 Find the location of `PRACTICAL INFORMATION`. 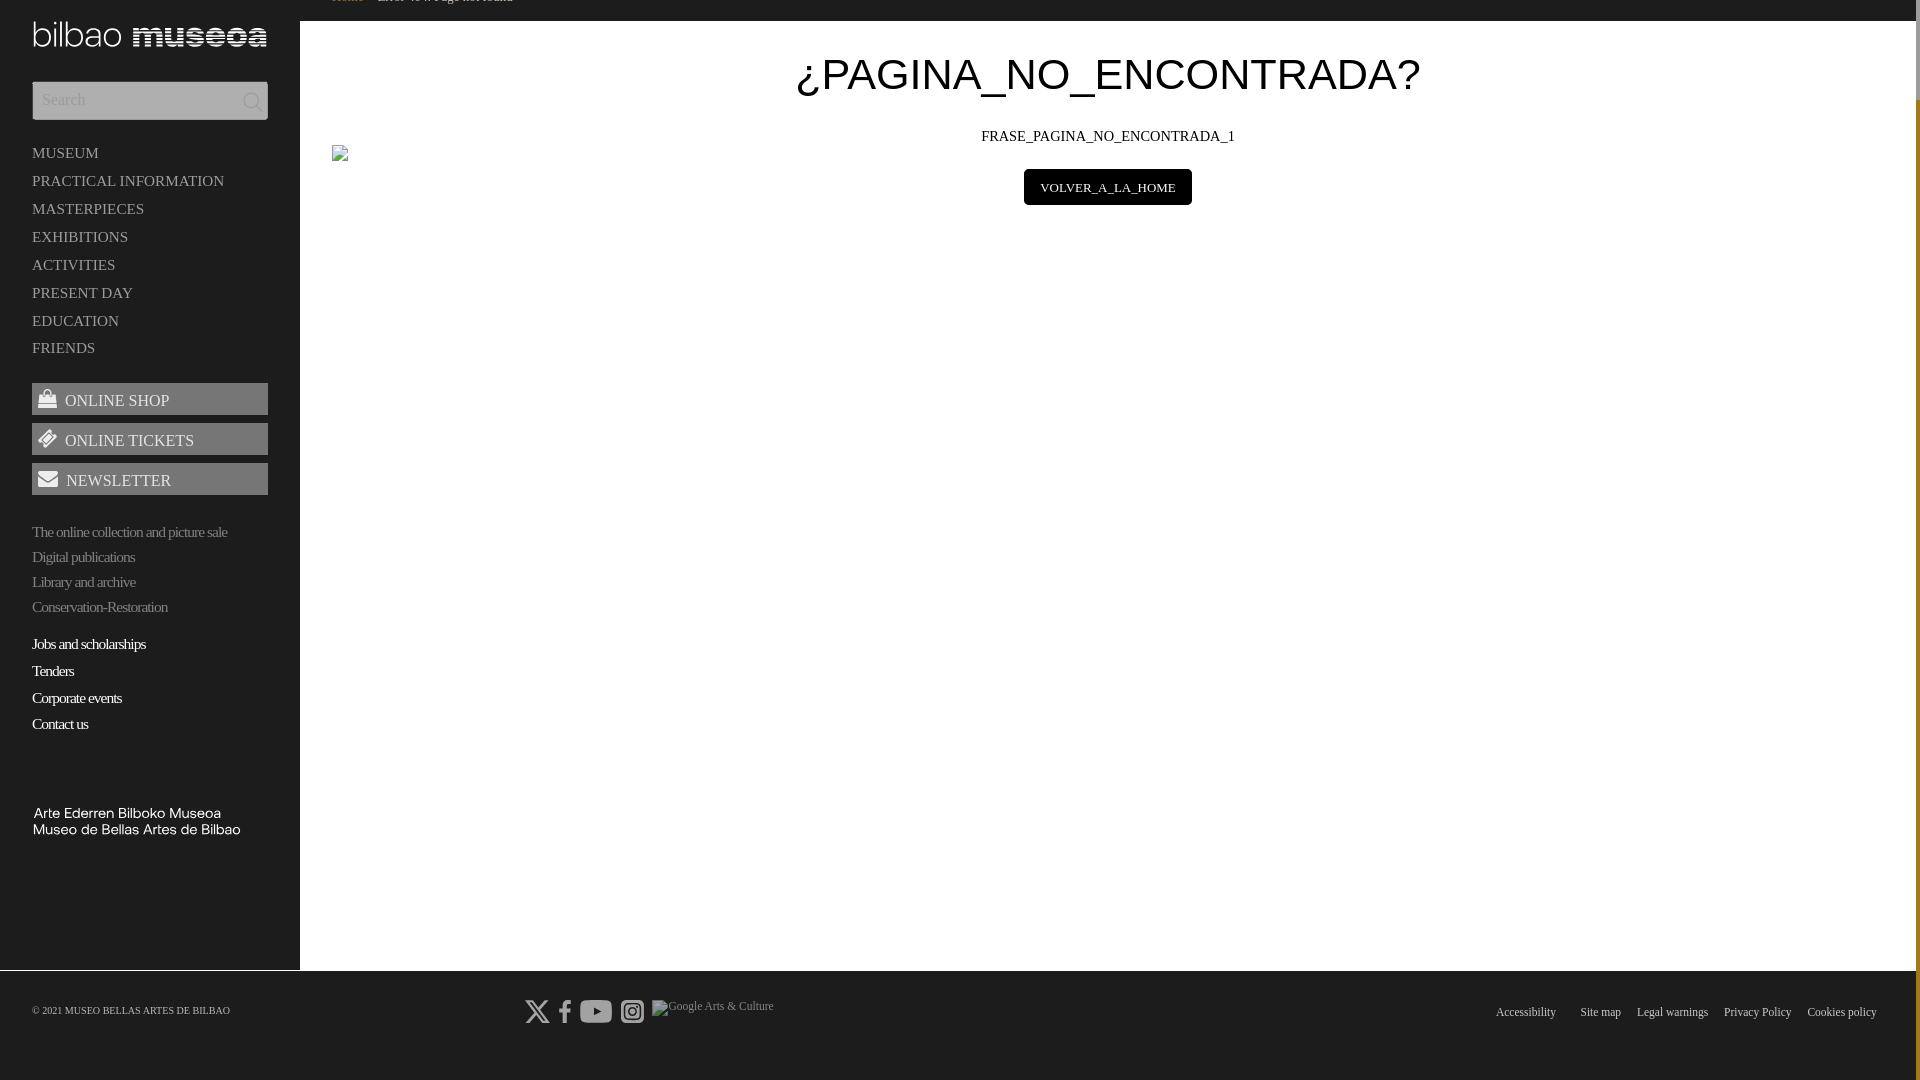

PRACTICAL INFORMATION is located at coordinates (128, 180).